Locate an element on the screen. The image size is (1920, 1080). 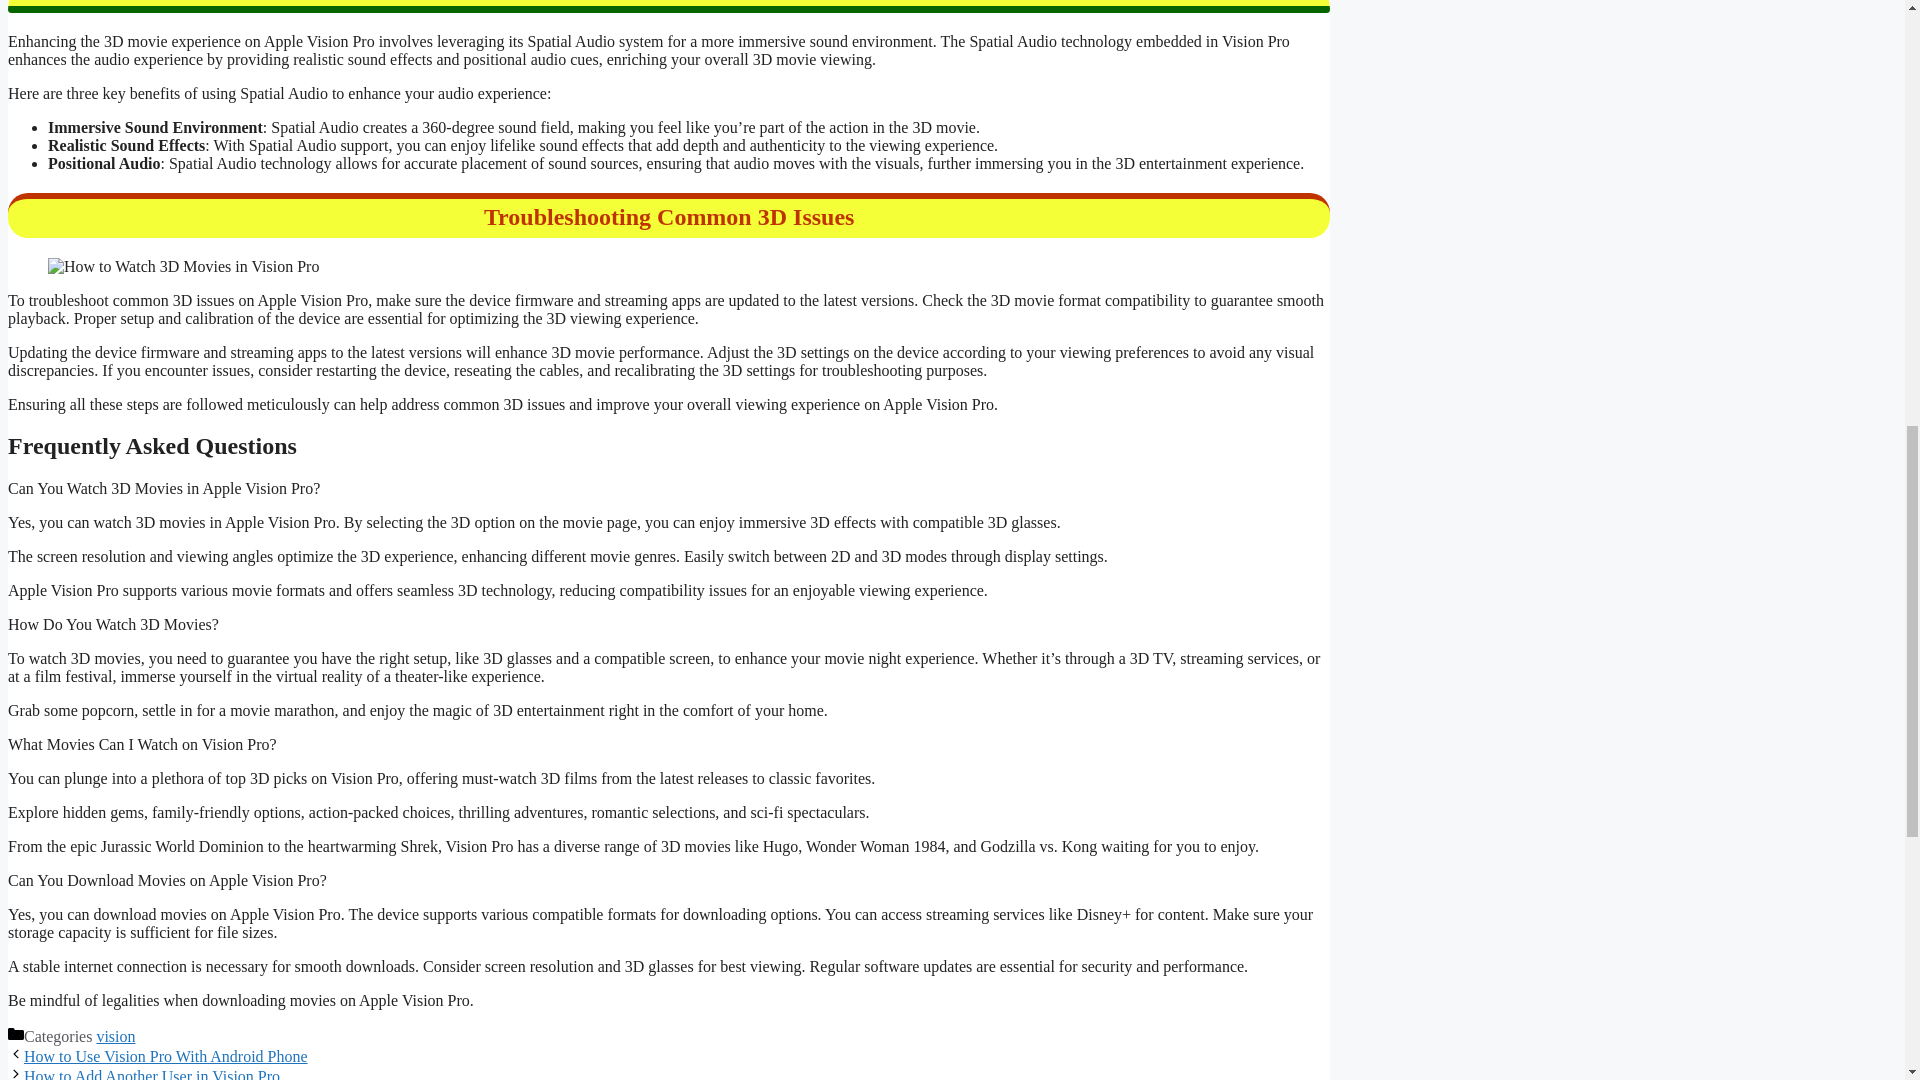
How to Add Another User in Vision Pro is located at coordinates (152, 1074).